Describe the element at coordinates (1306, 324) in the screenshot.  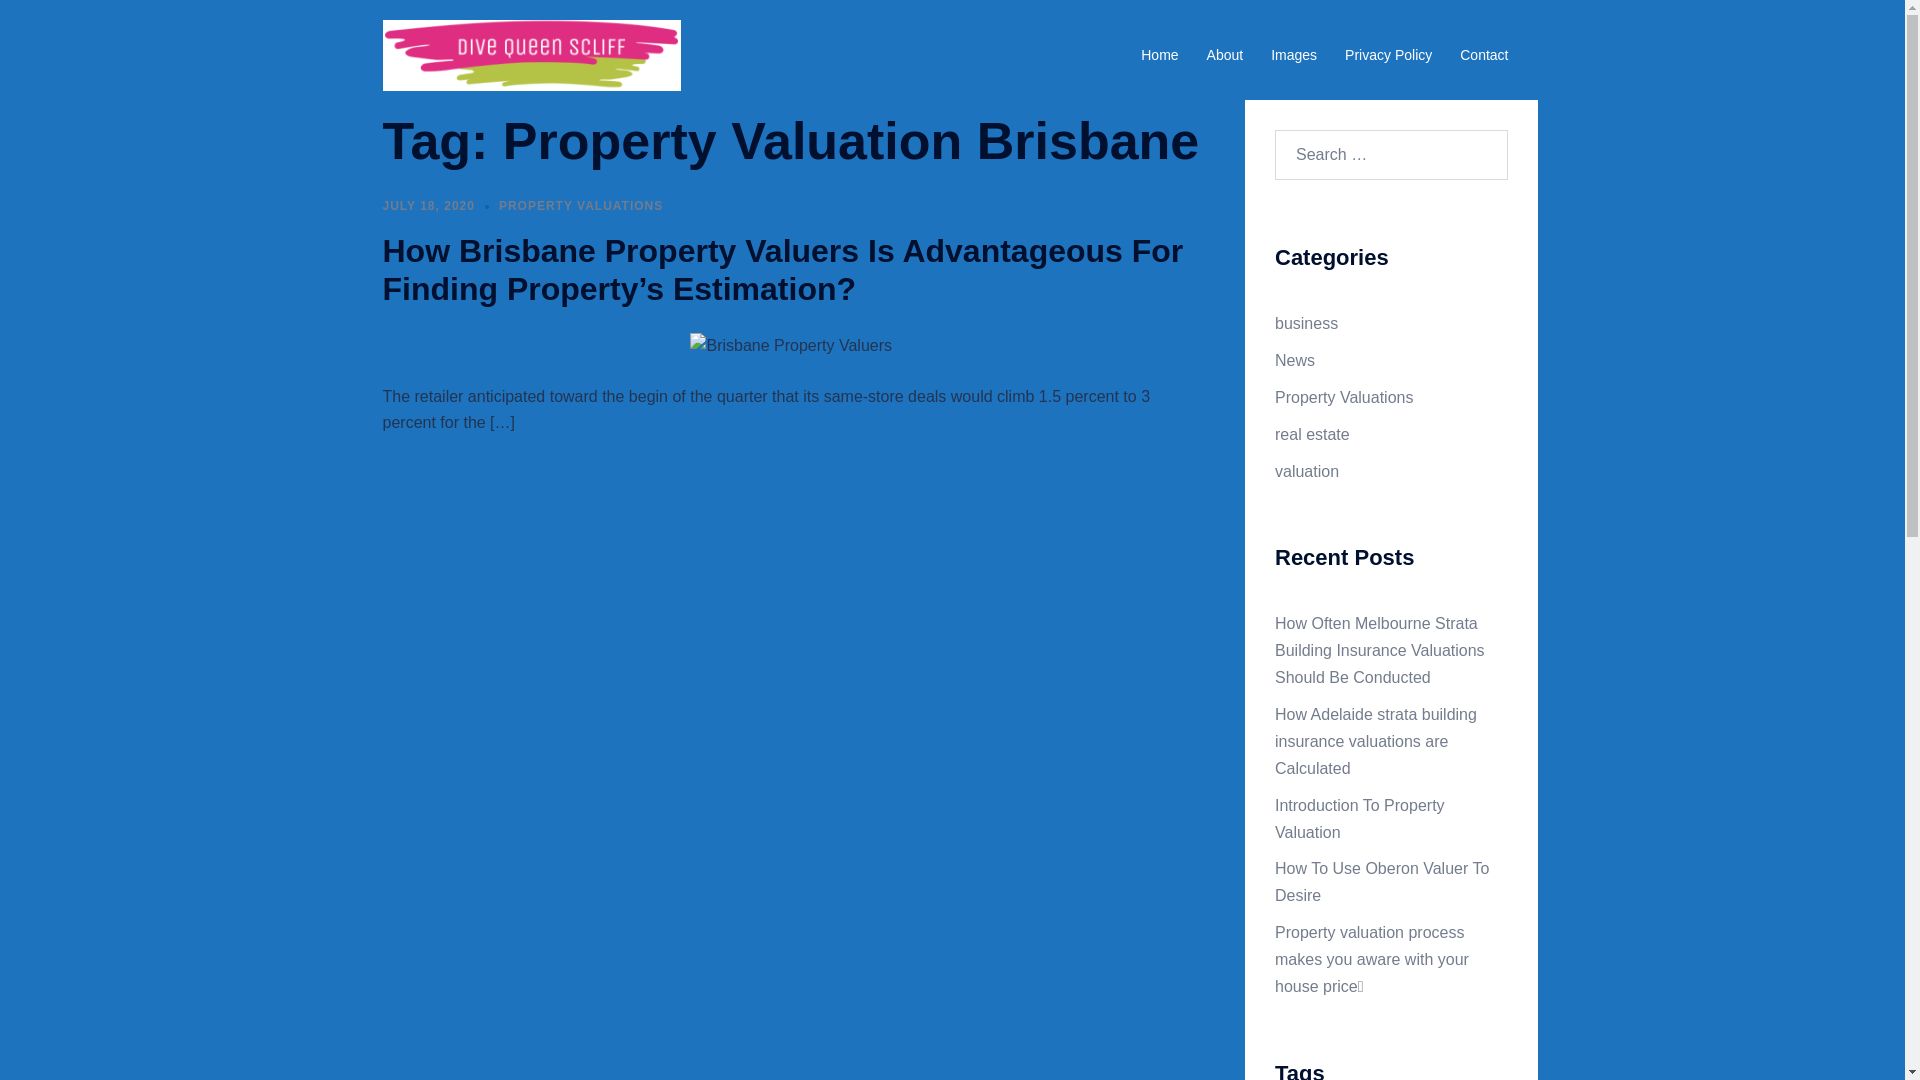
I see `business` at that location.